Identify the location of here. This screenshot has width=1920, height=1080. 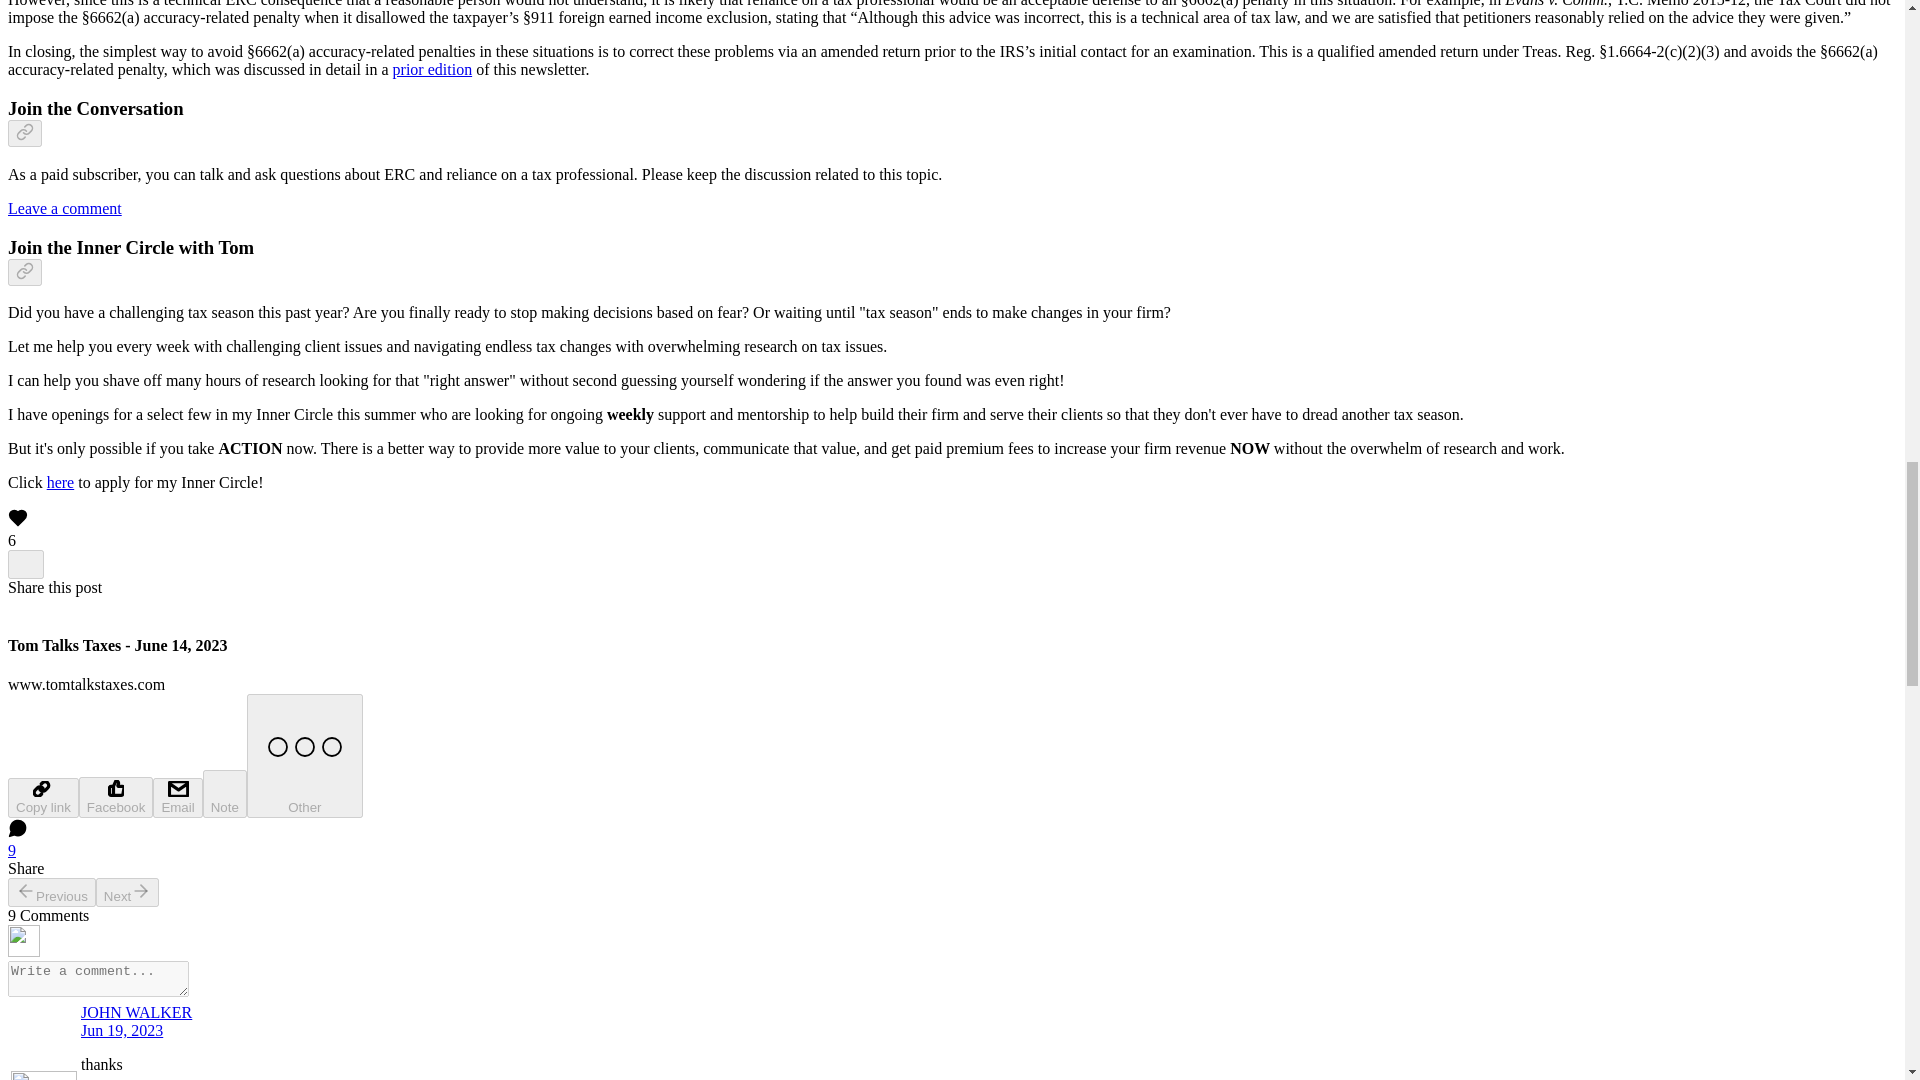
(60, 482).